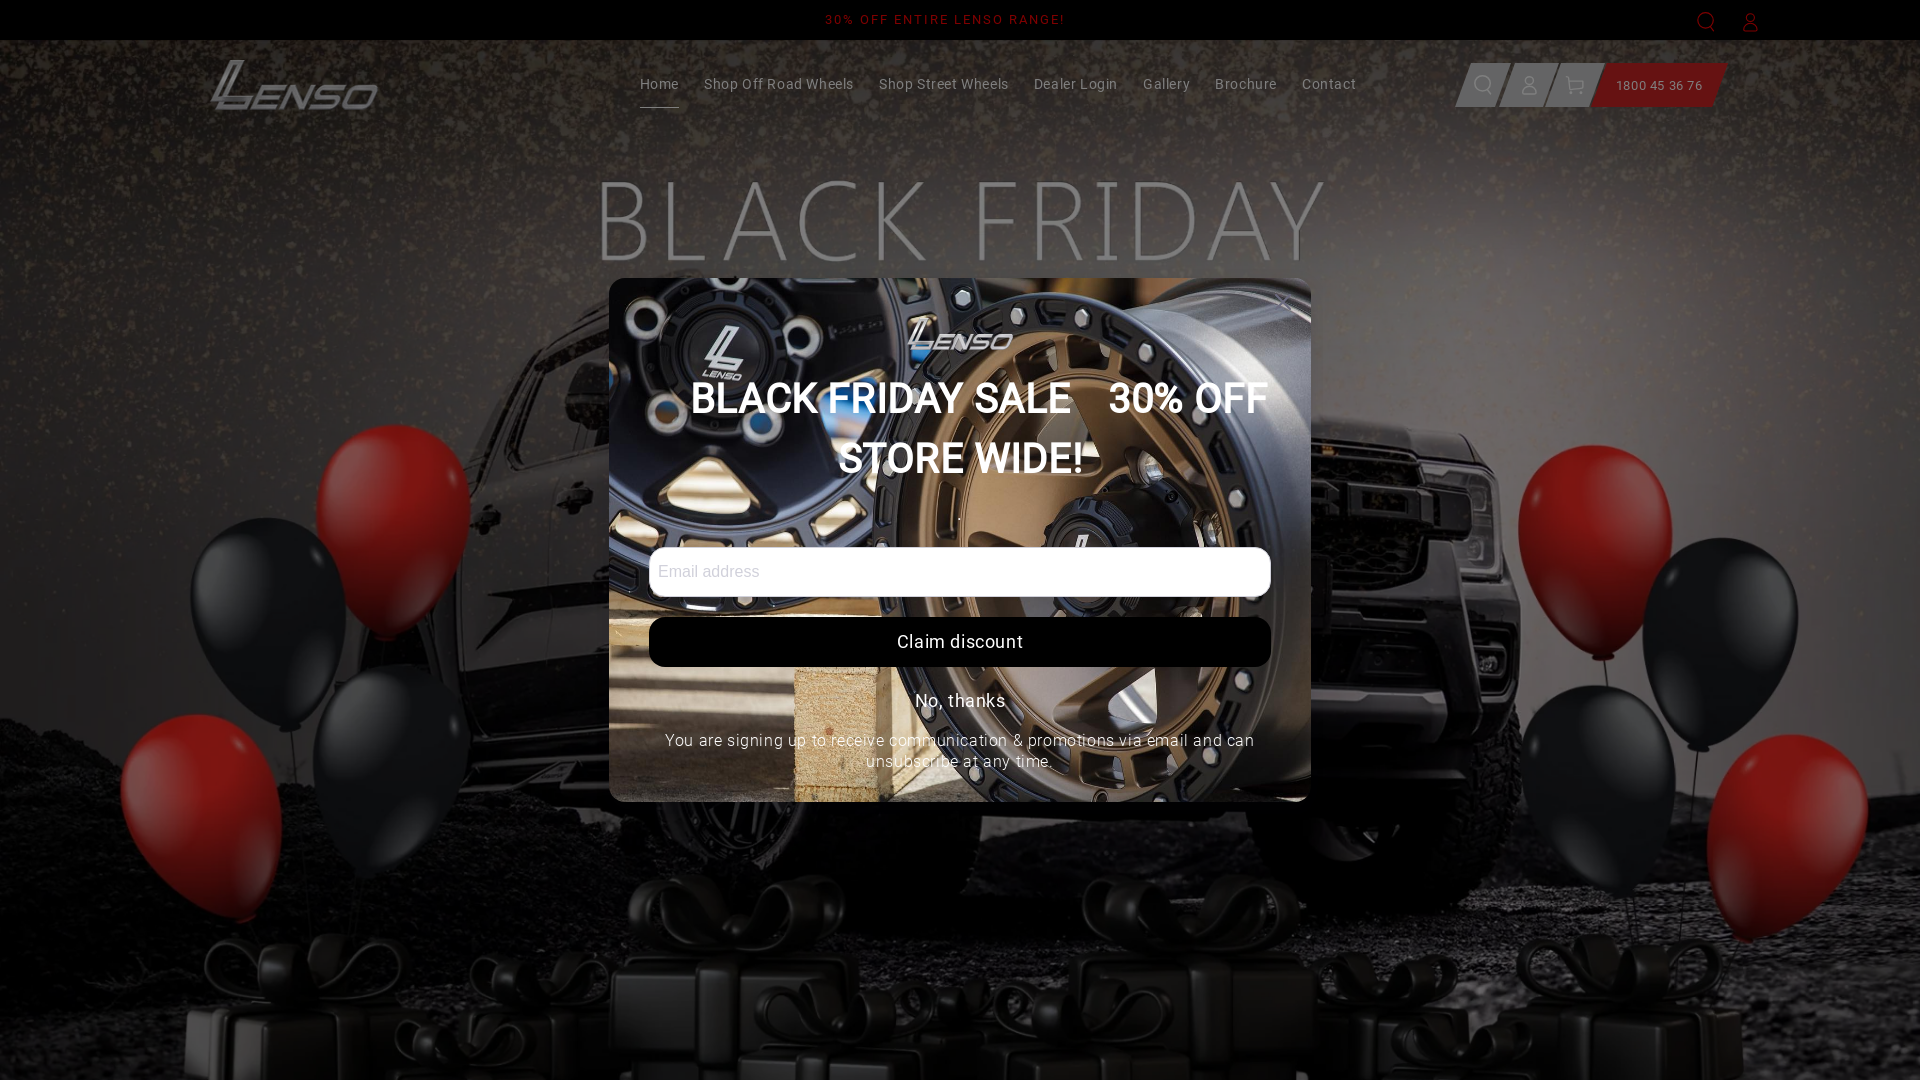 This screenshot has width=1920, height=1080. What do you see at coordinates (1329, 84) in the screenshot?
I see `Contact` at bounding box center [1329, 84].